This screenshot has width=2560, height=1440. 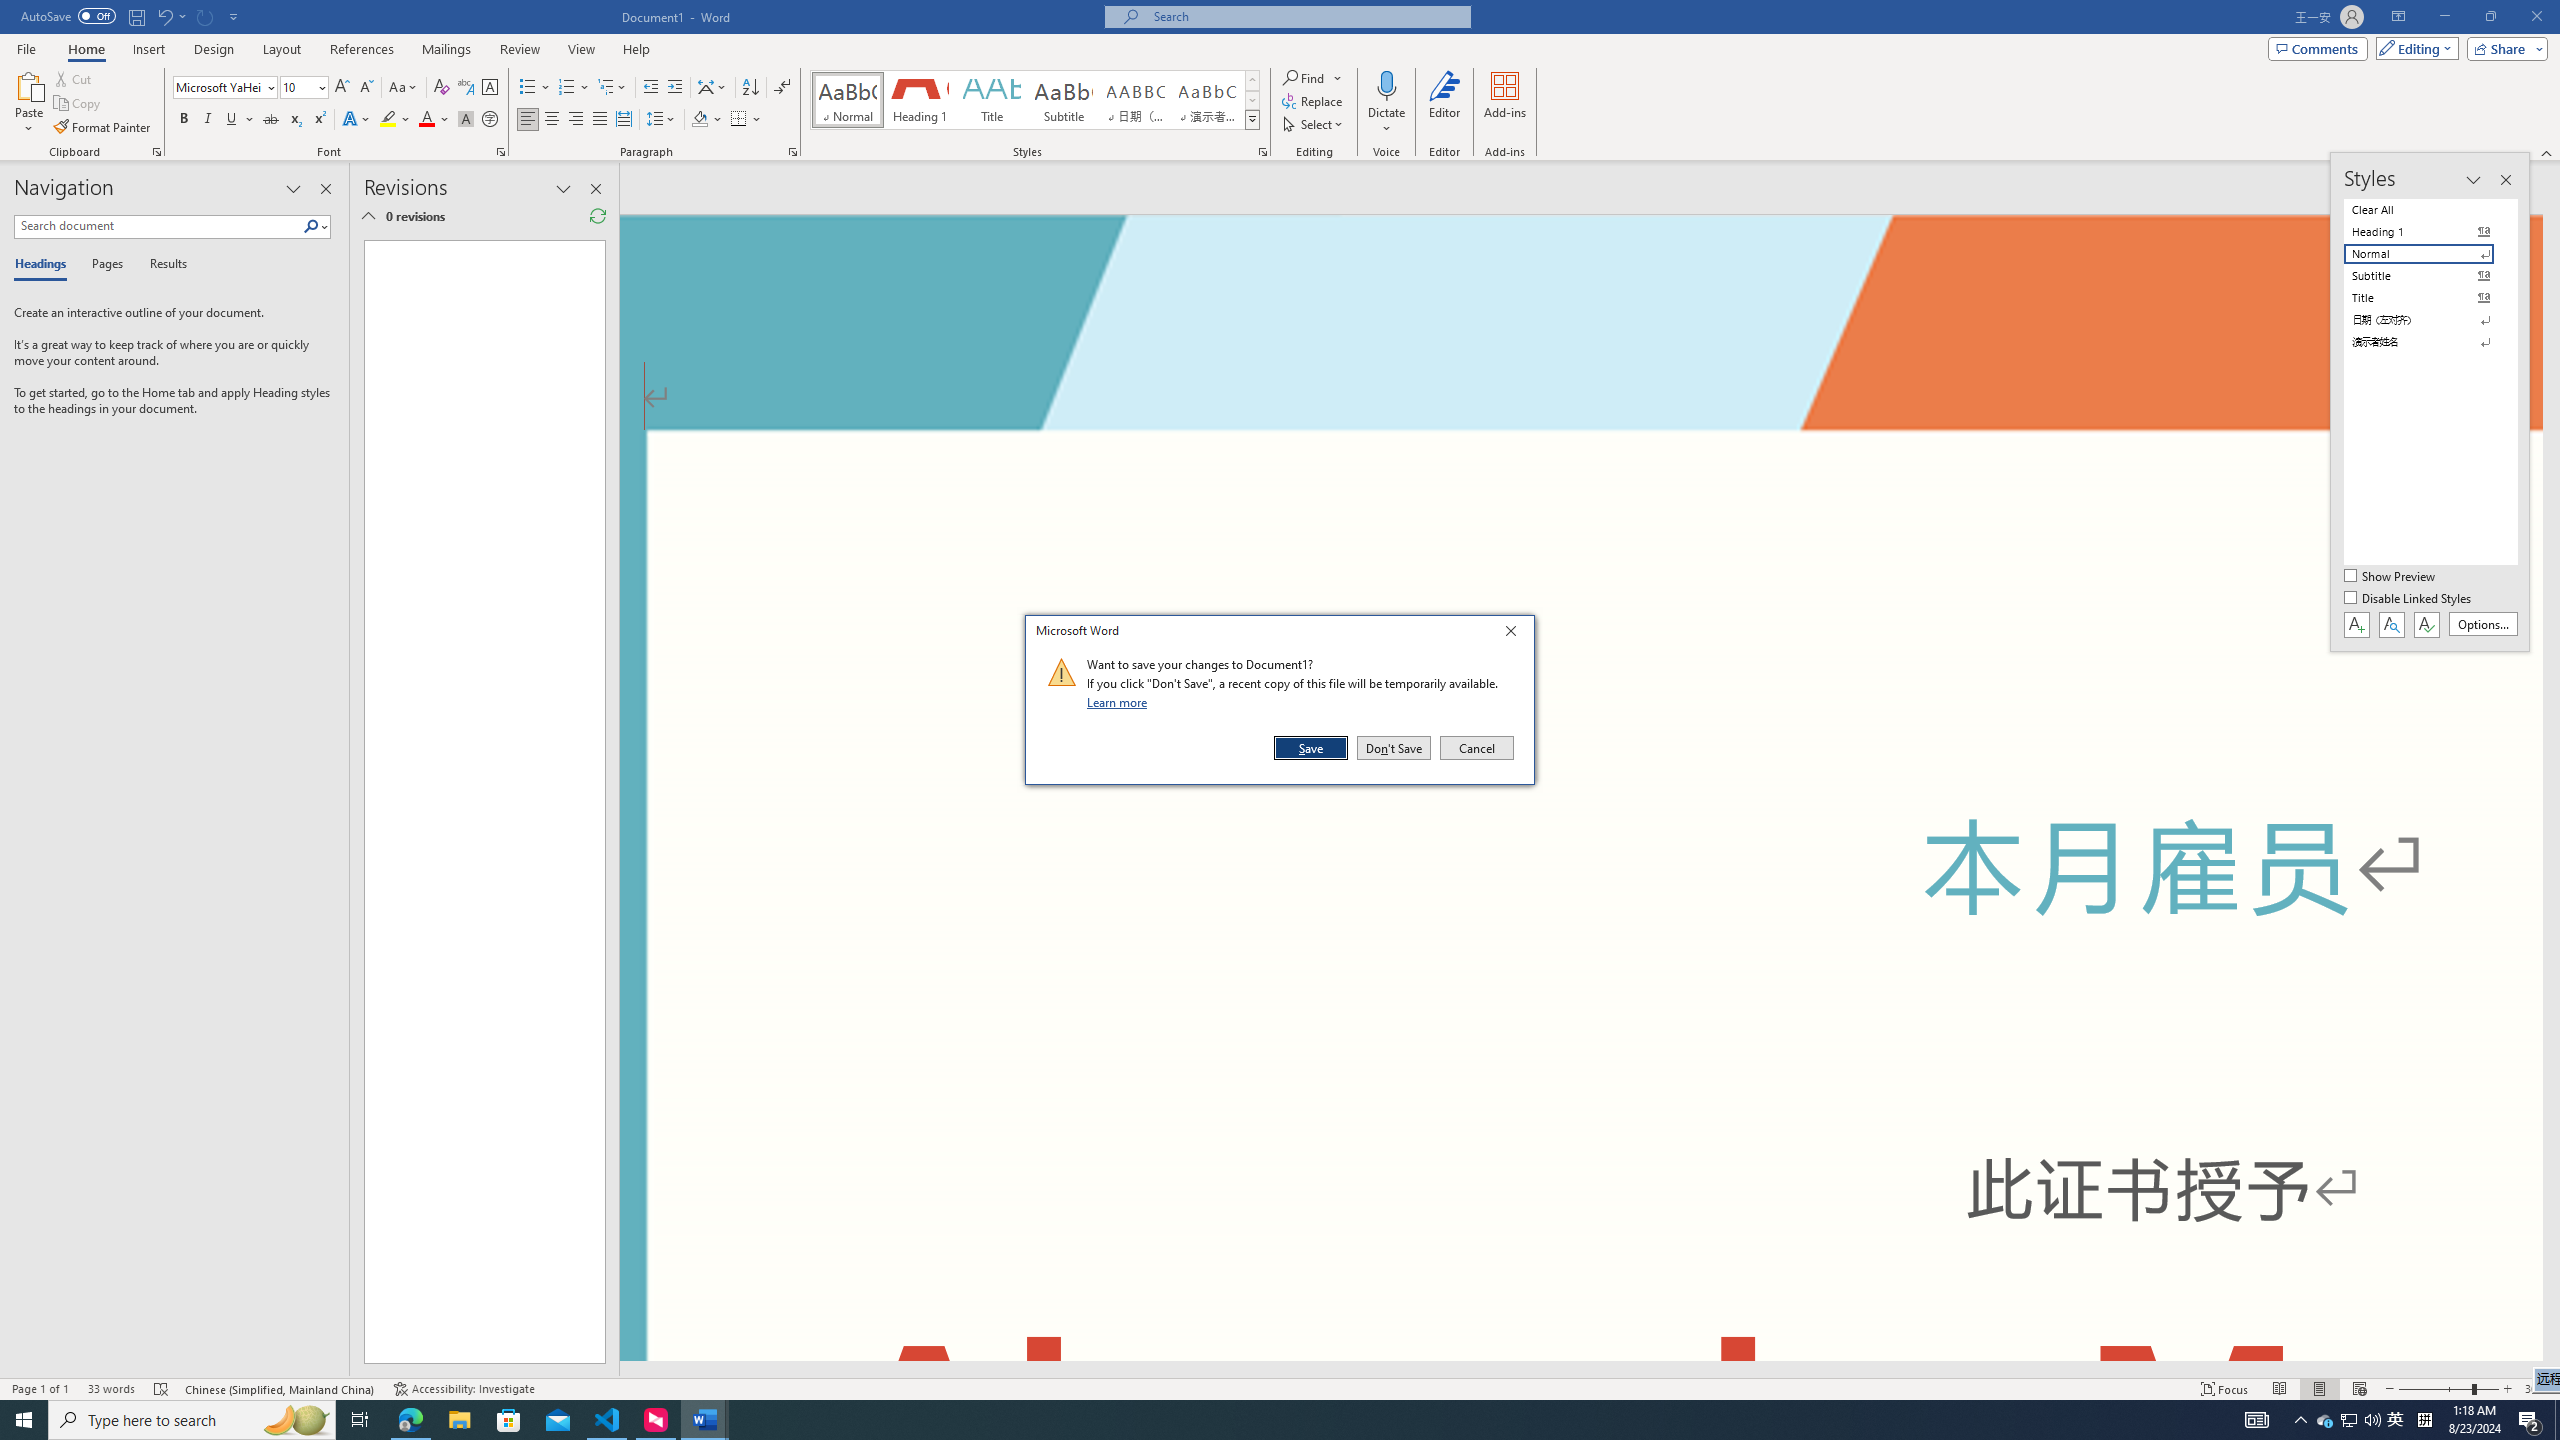 I want to click on Focus , so click(x=2504, y=48).